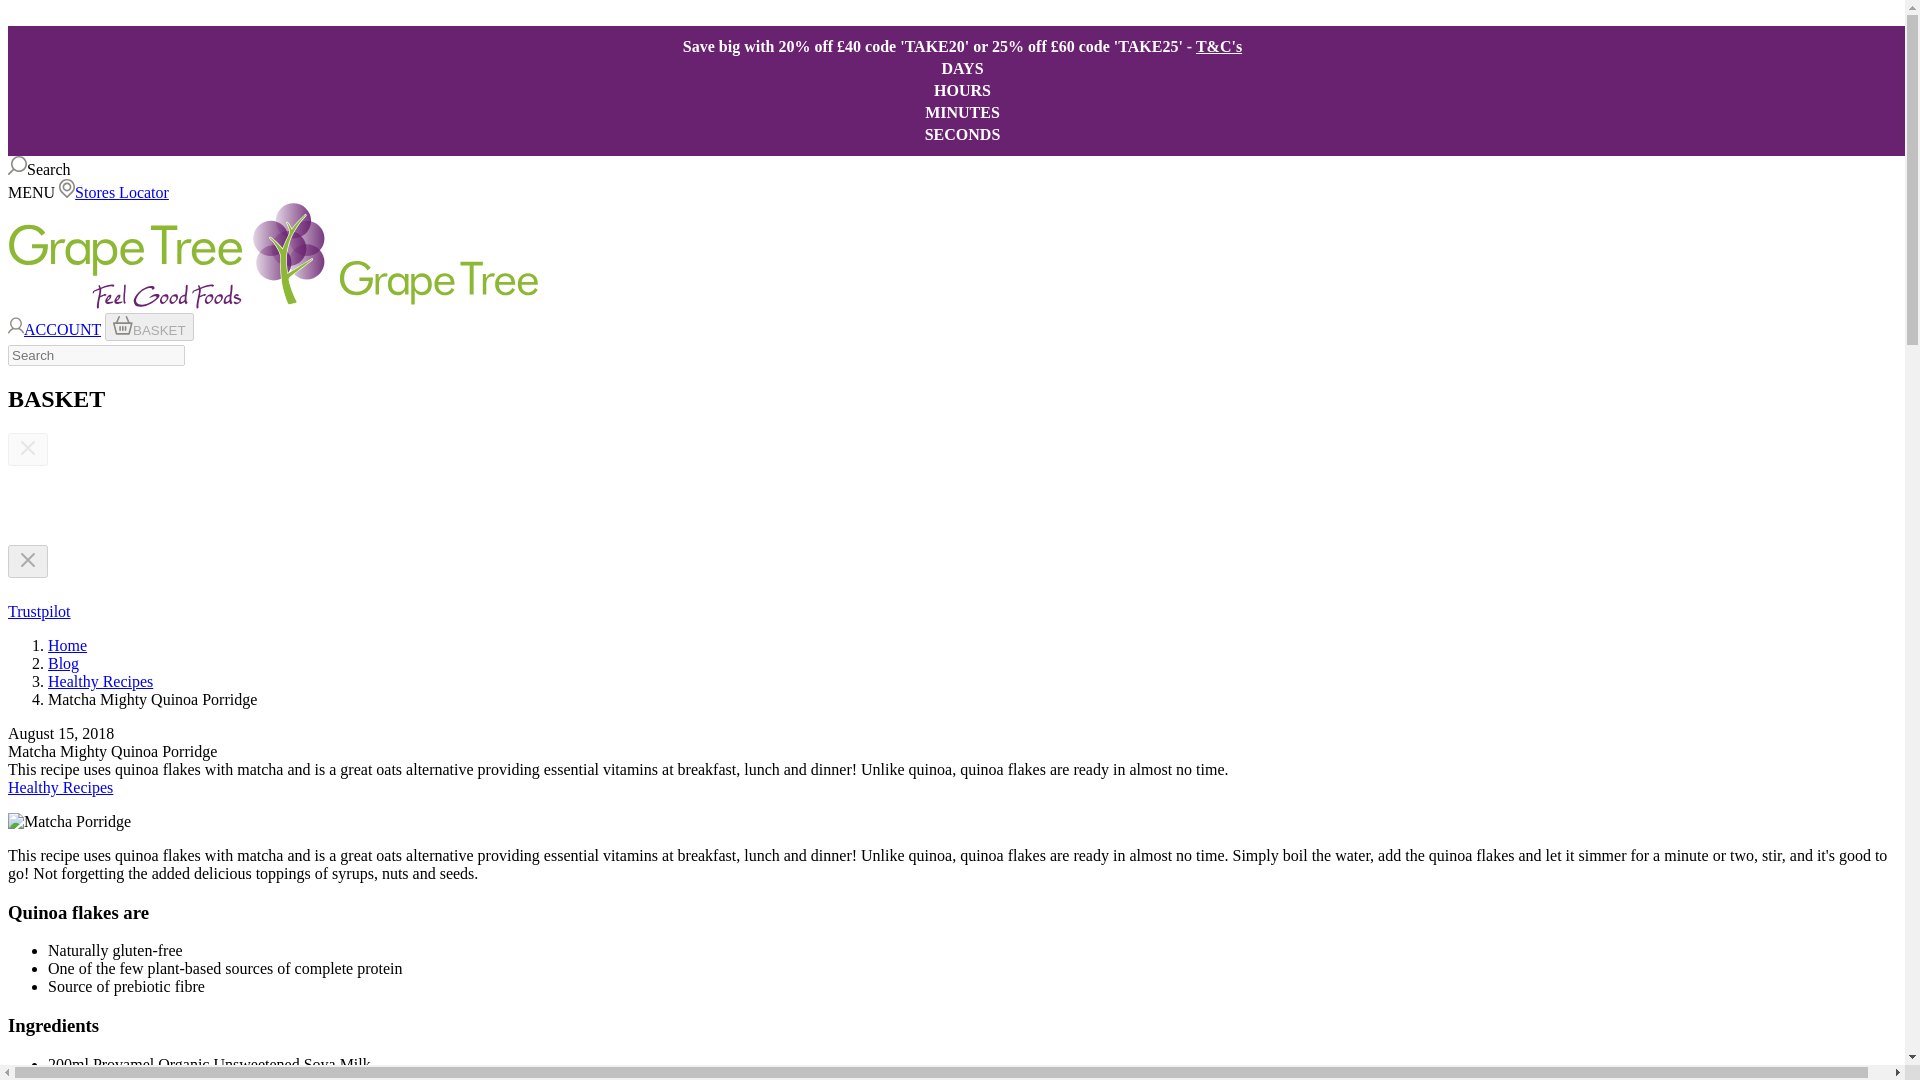  What do you see at coordinates (28, 560) in the screenshot?
I see `Close panel` at bounding box center [28, 560].